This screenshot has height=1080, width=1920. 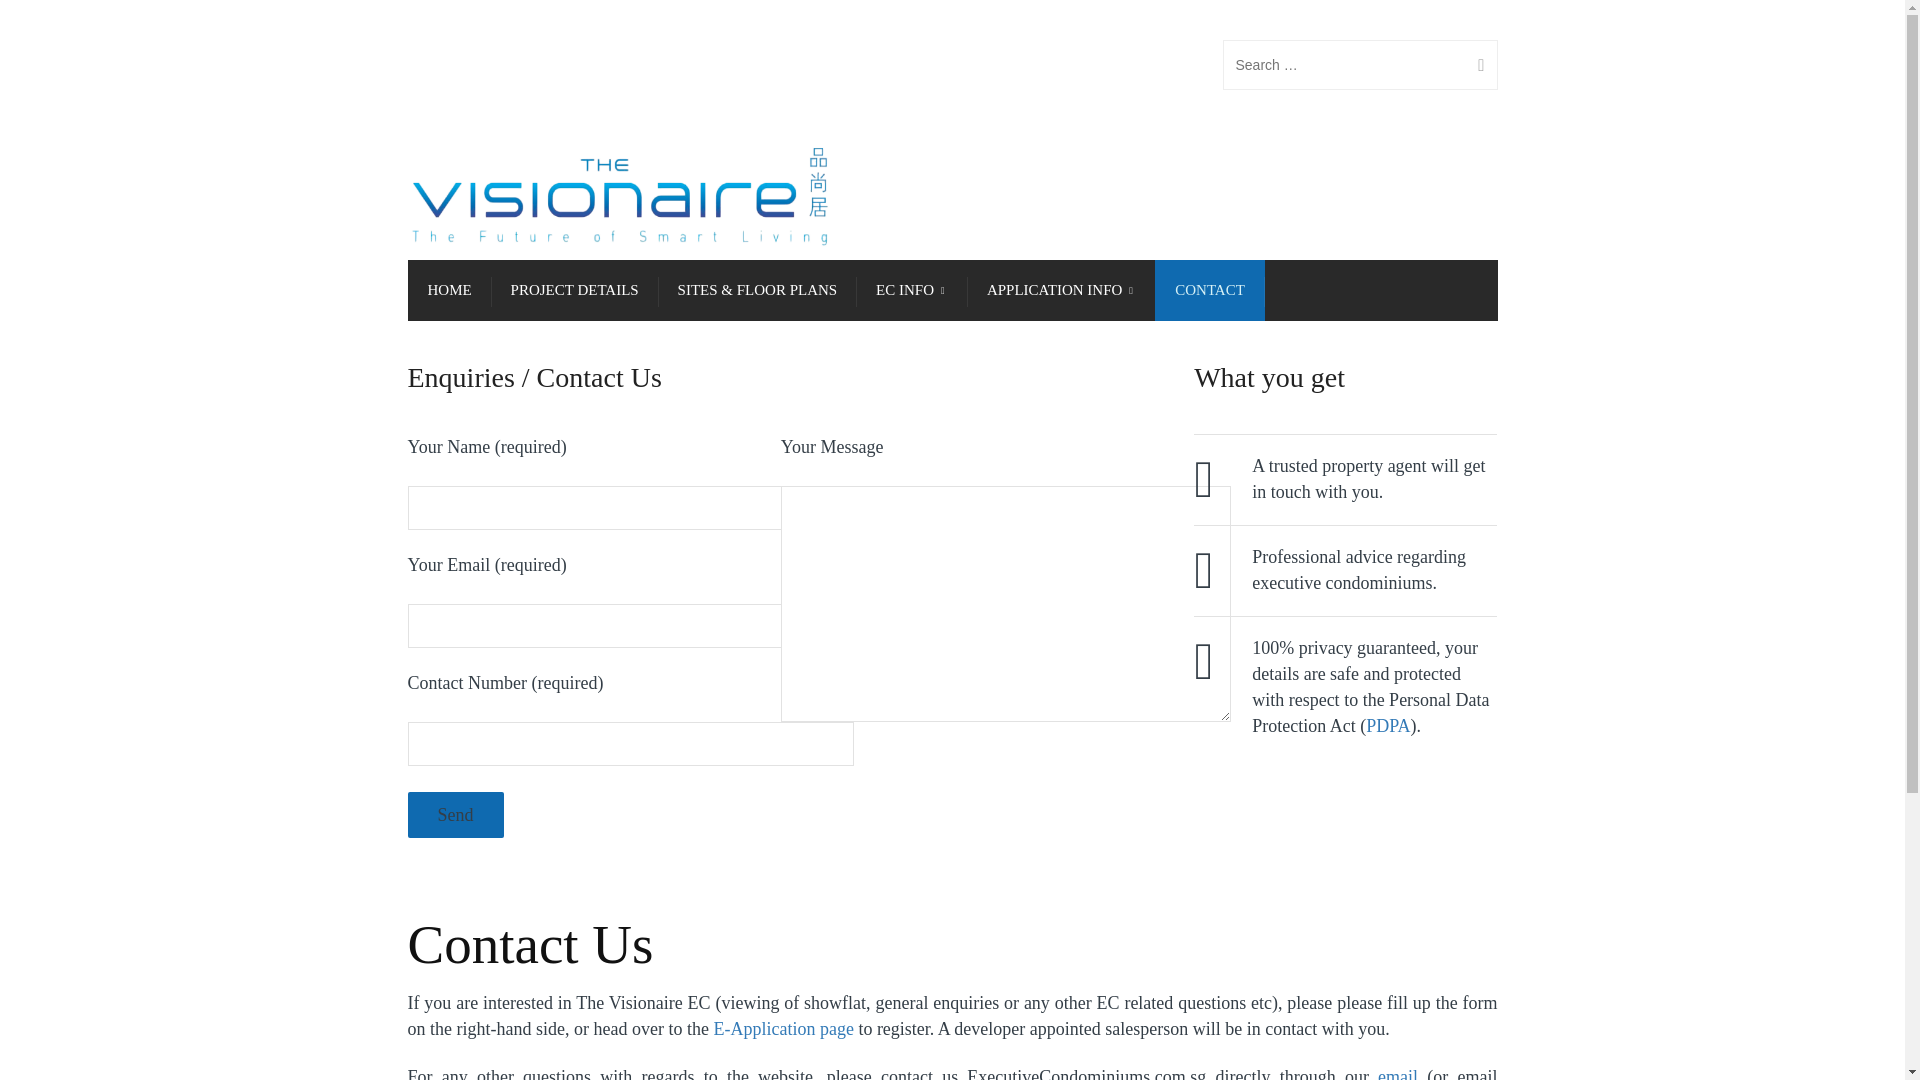 What do you see at coordinates (1473, 64) in the screenshot?
I see `Search` at bounding box center [1473, 64].